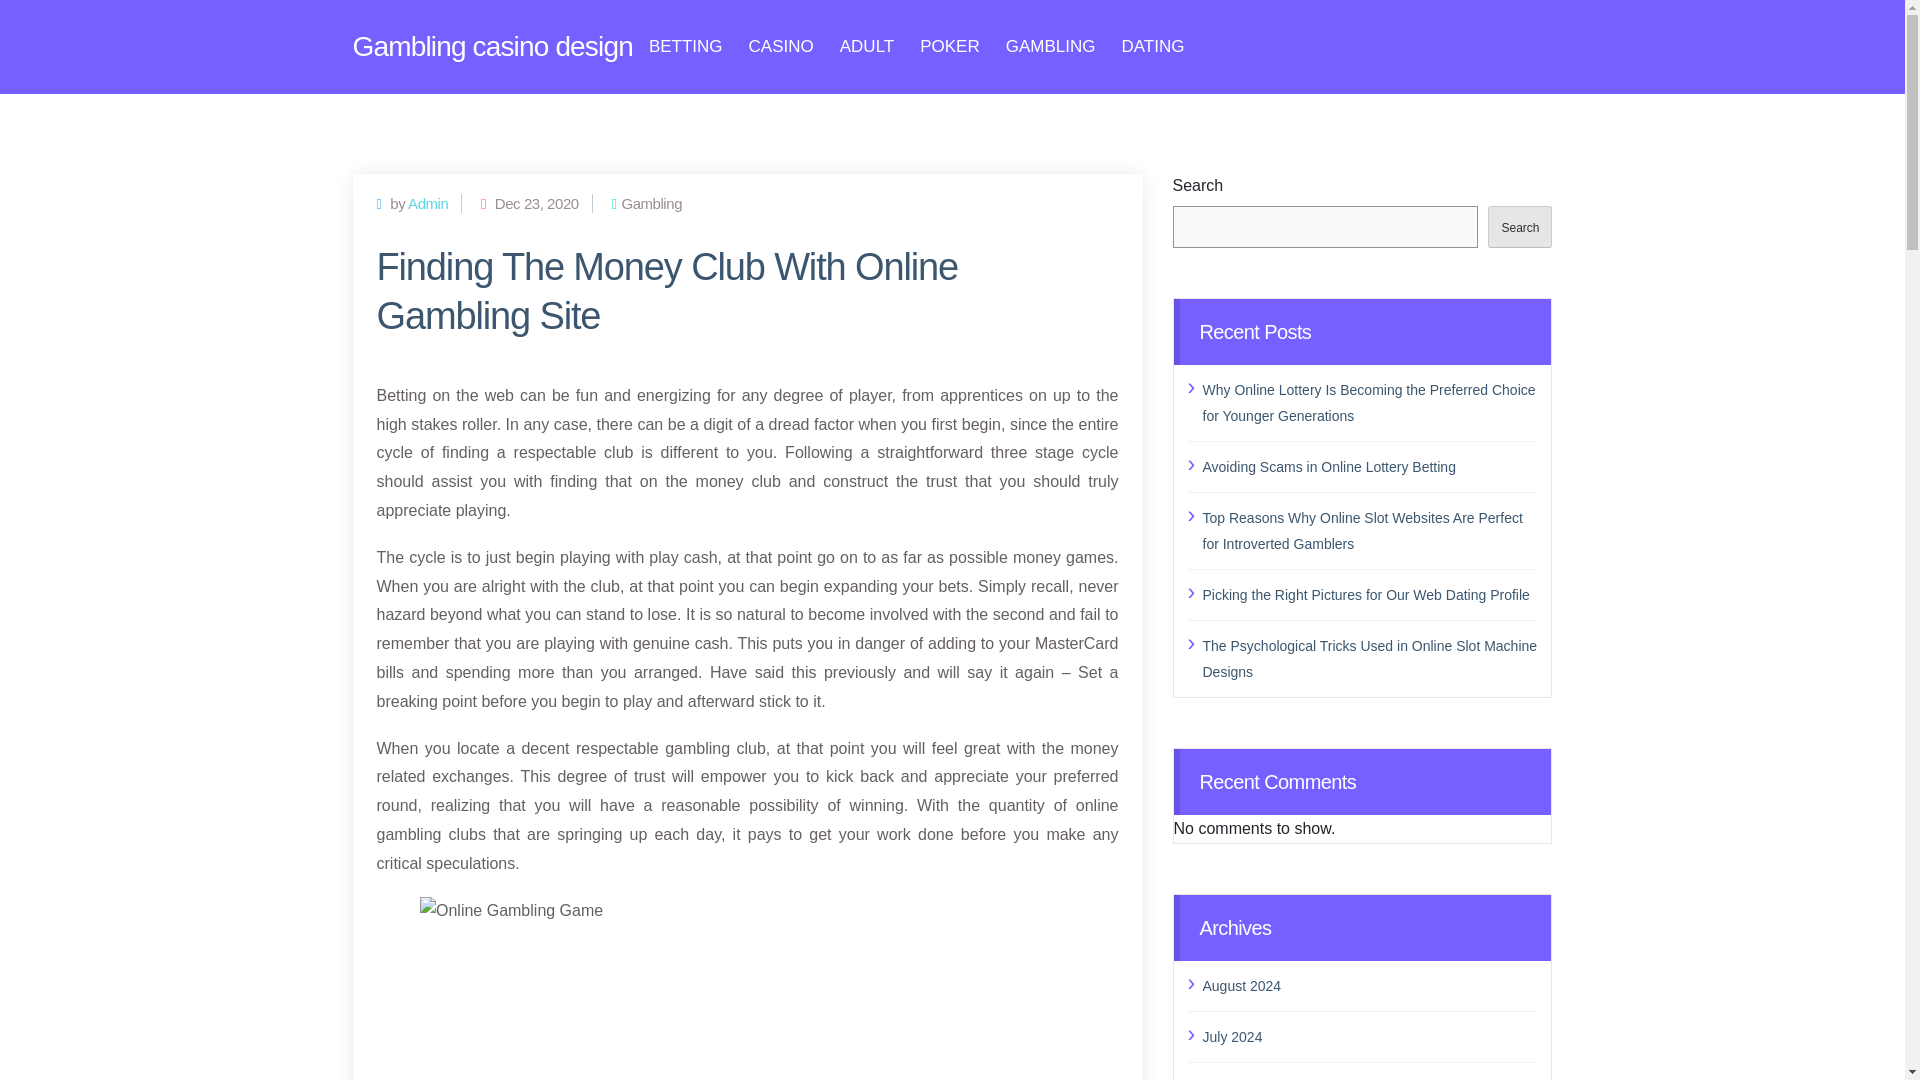  What do you see at coordinates (1051, 46) in the screenshot?
I see `GAMBLING` at bounding box center [1051, 46].